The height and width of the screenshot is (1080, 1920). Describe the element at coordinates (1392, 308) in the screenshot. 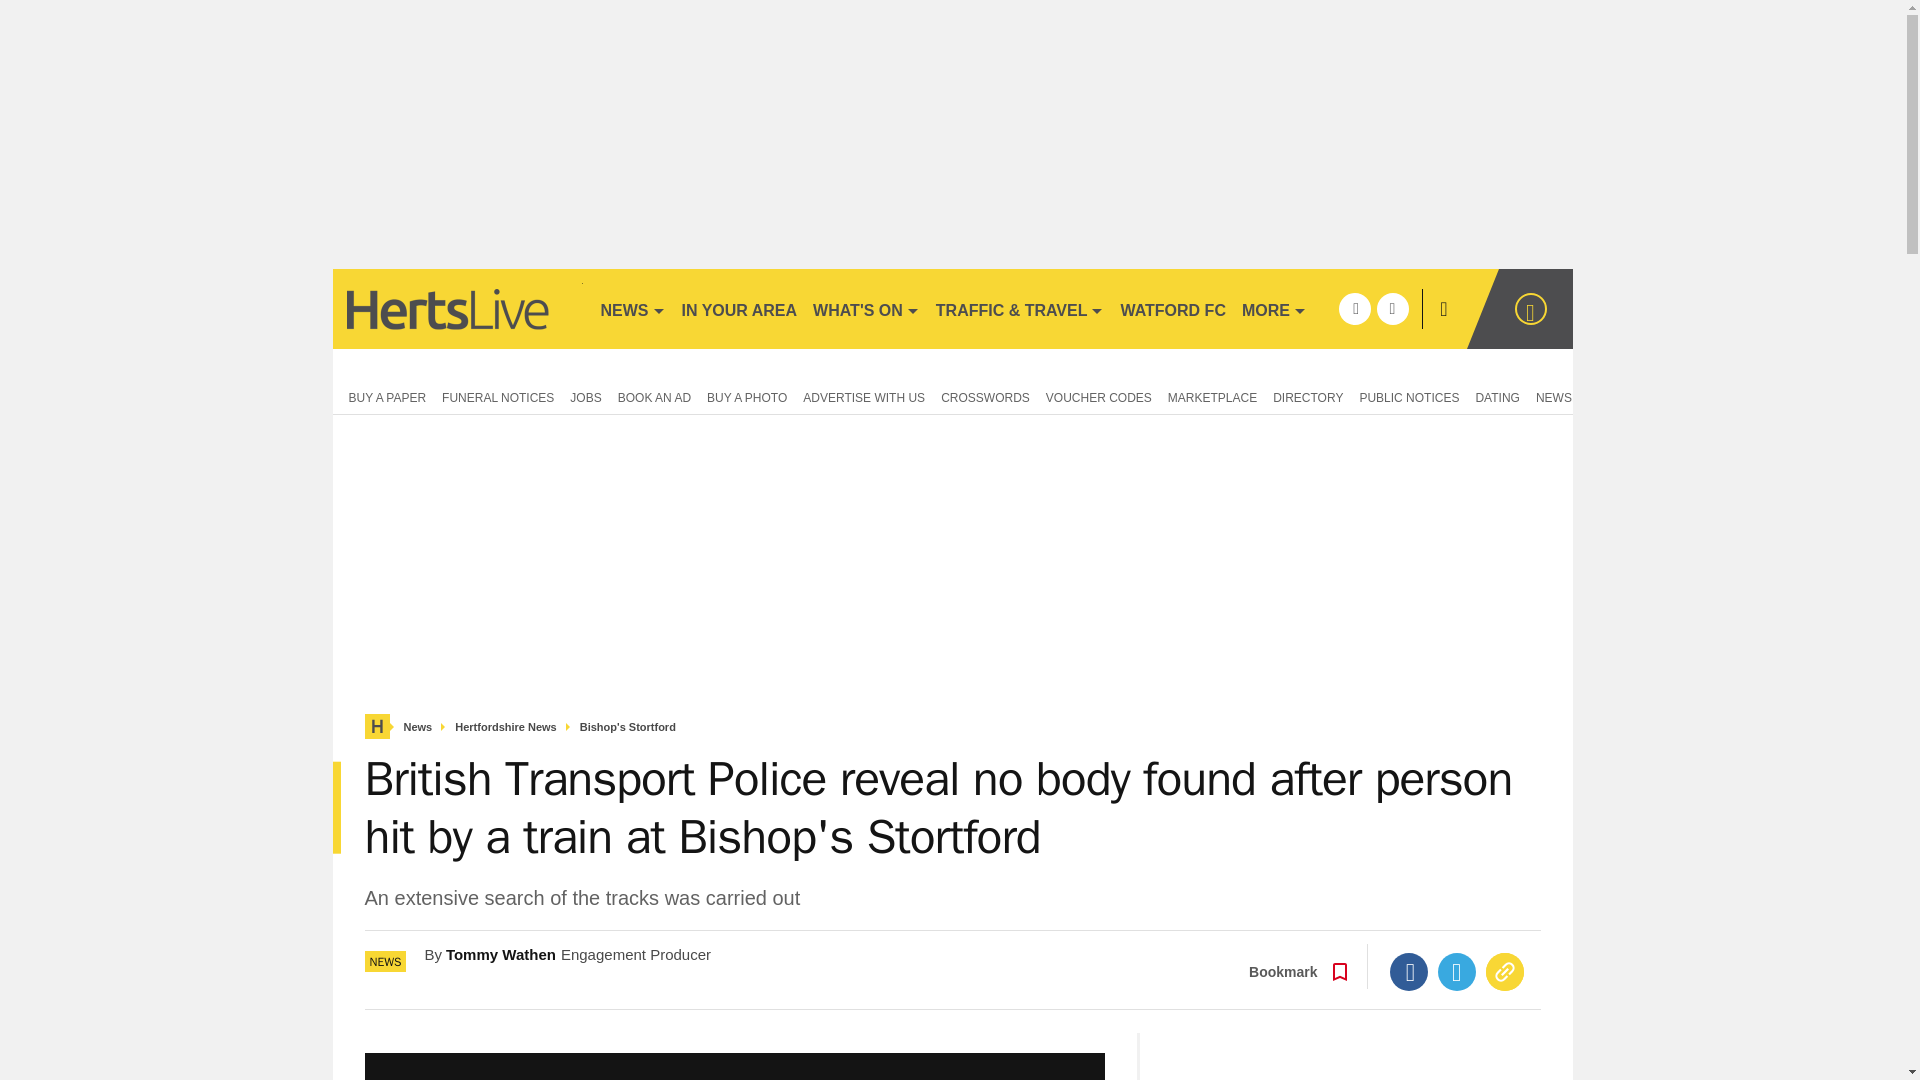

I see `twitter` at that location.